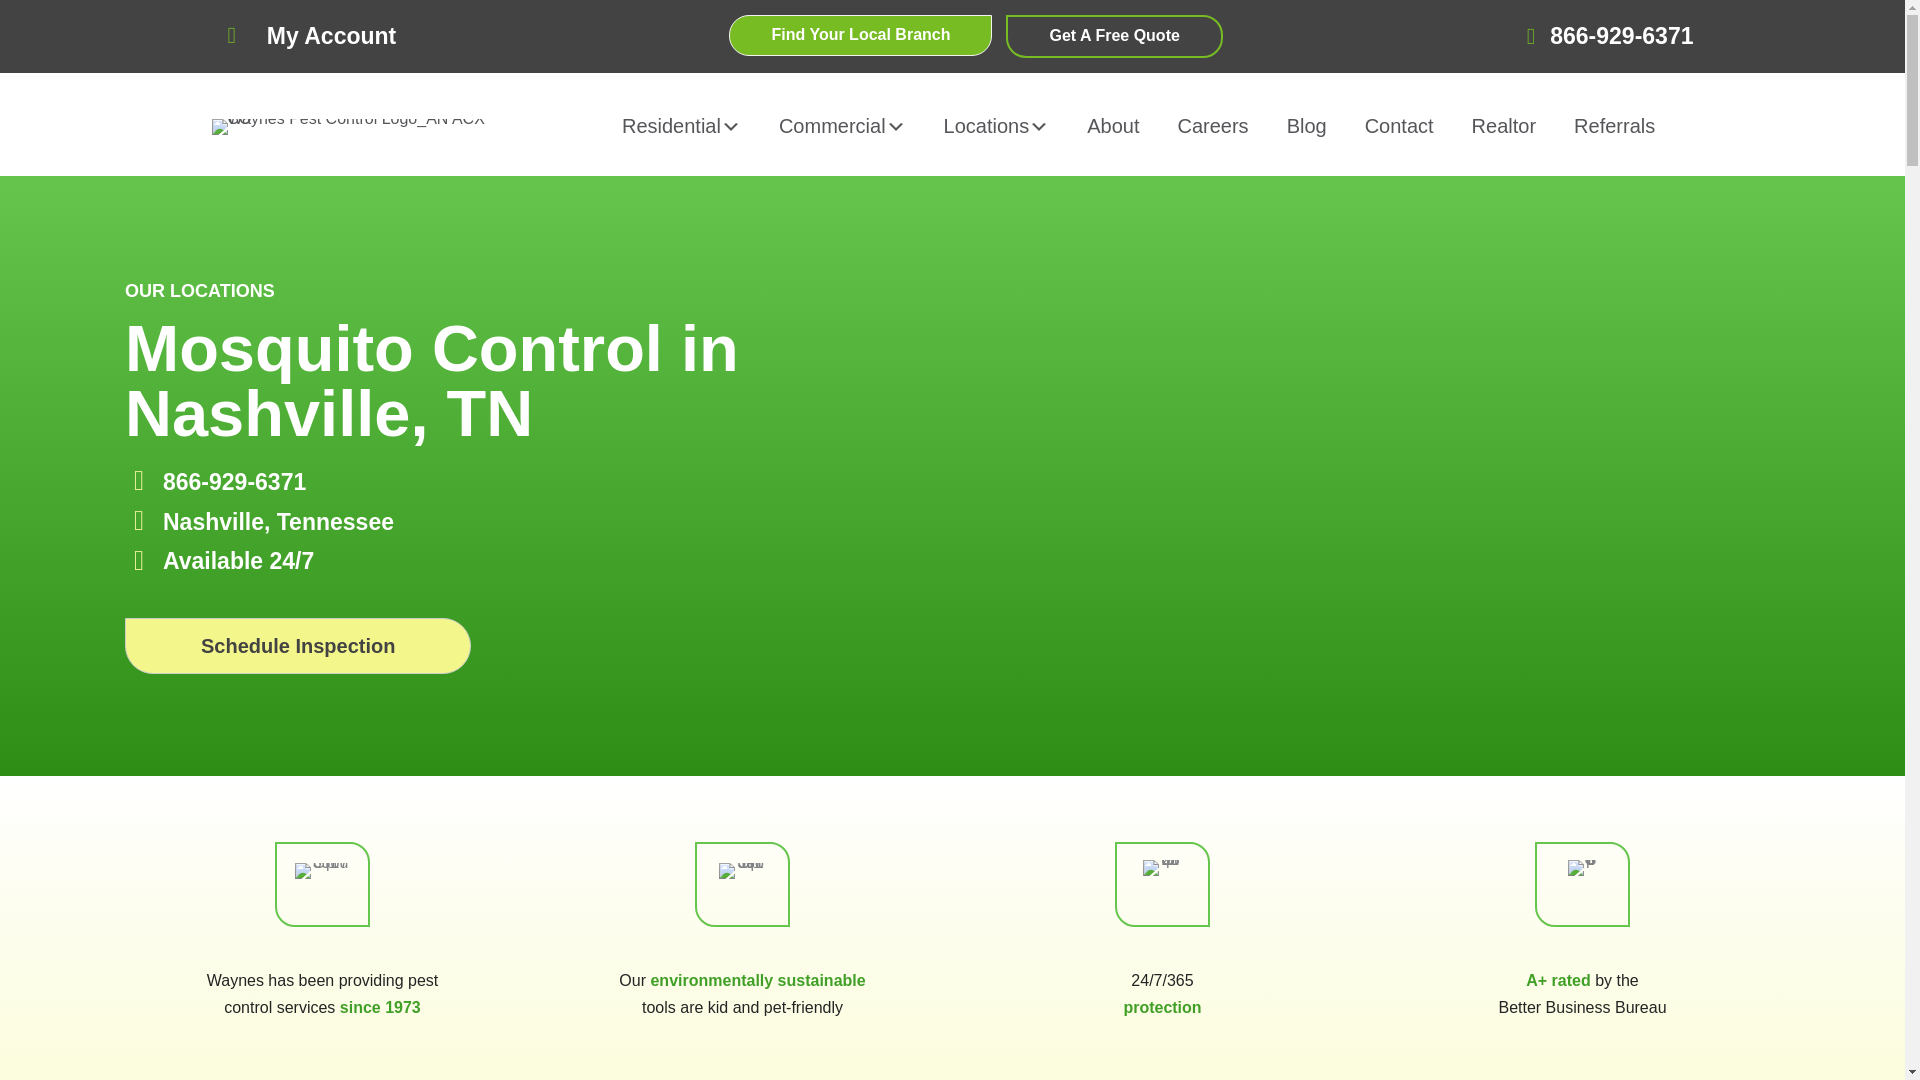  Describe the element at coordinates (332, 36) in the screenshot. I see `My Account` at that location.